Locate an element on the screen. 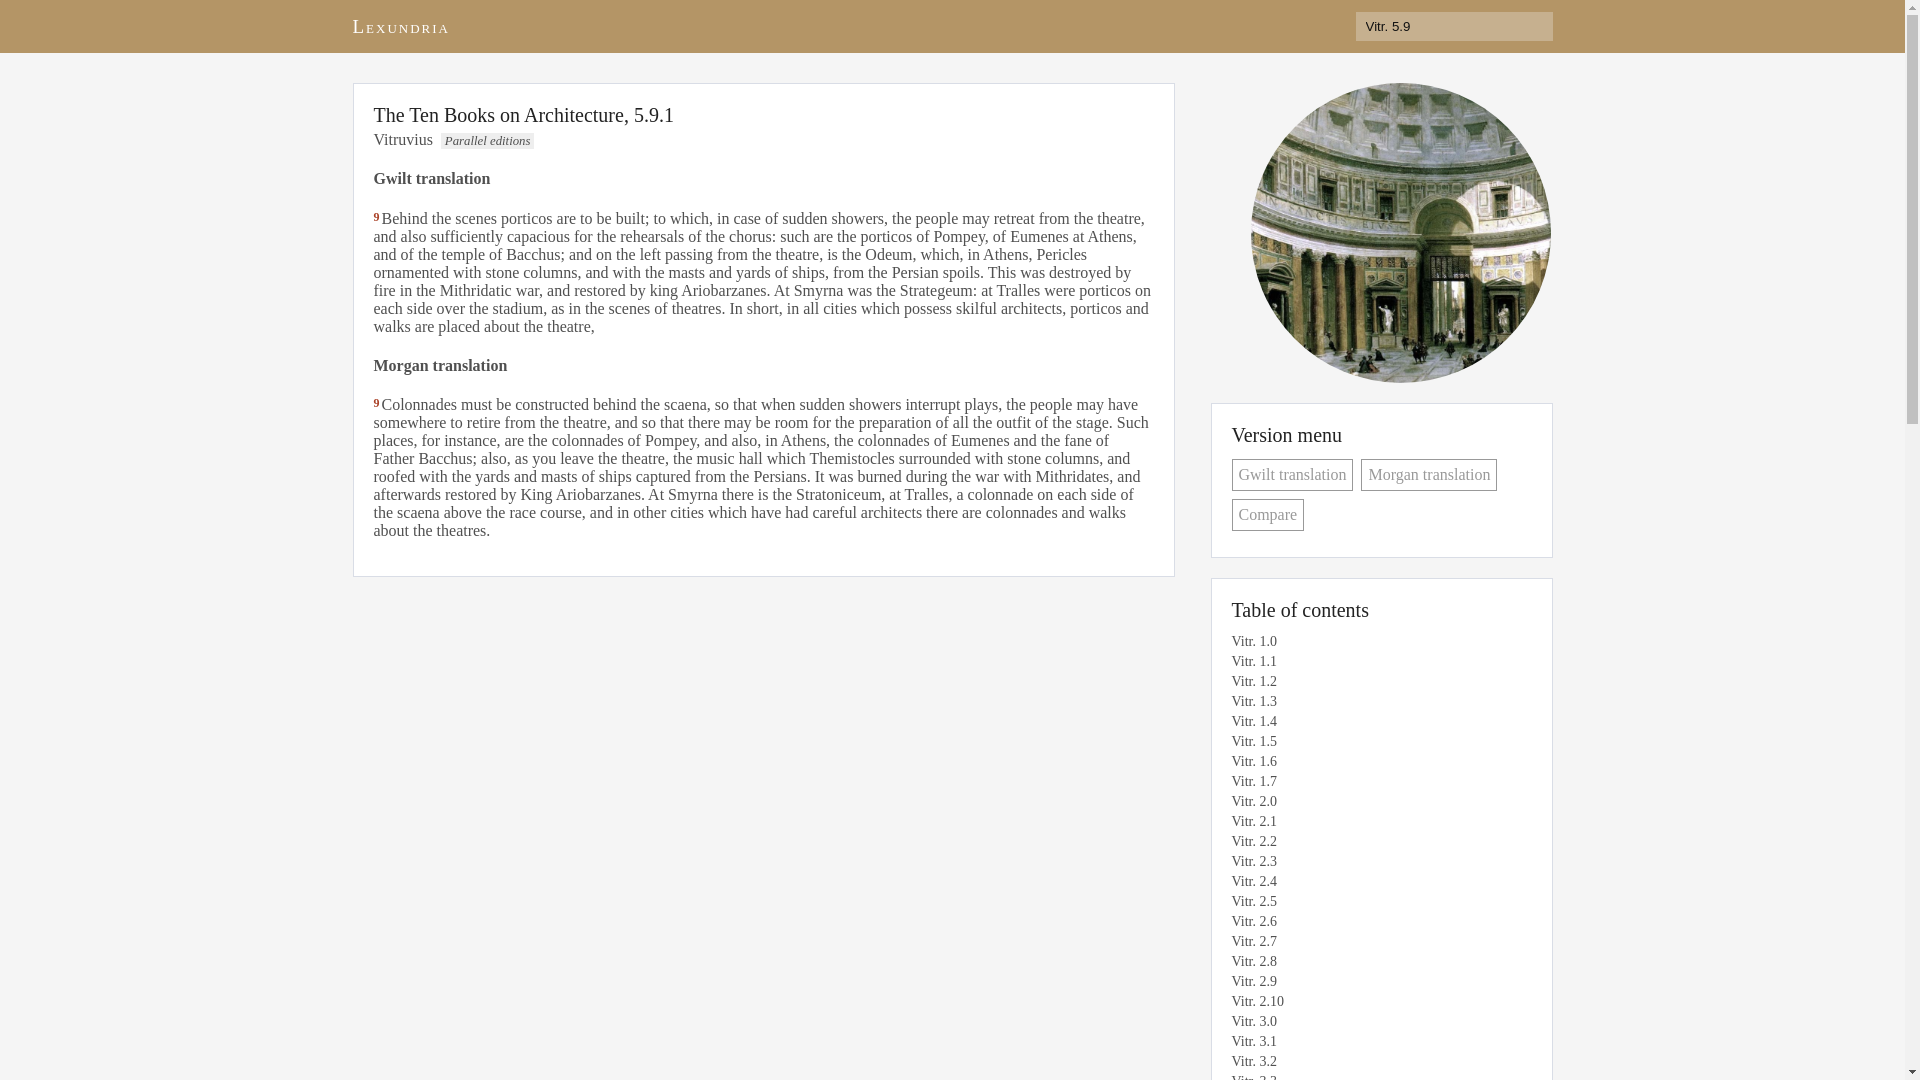 The height and width of the screenshot is (1080, 1920). Morgan translation is located at coordinates (1429, 475).